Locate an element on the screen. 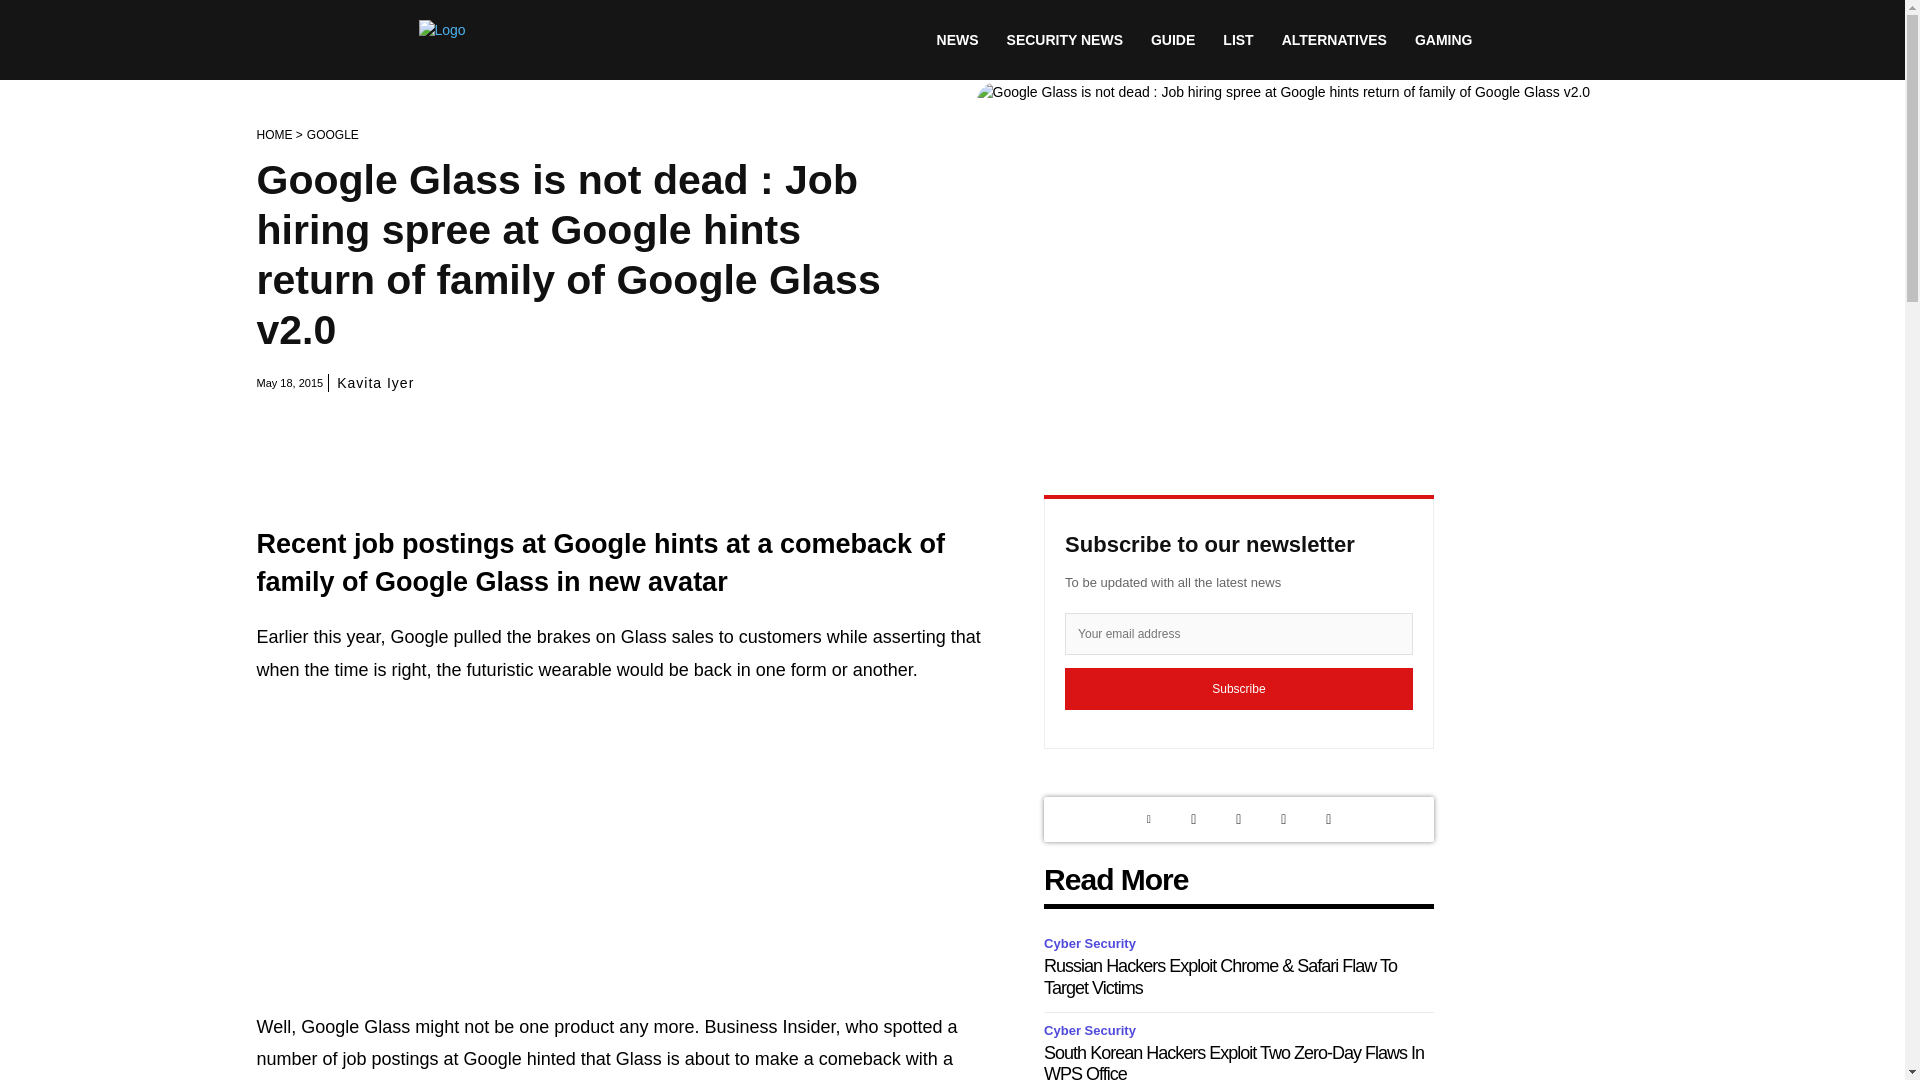  ALTERNATIVES is located at coordinates (1334, 40).